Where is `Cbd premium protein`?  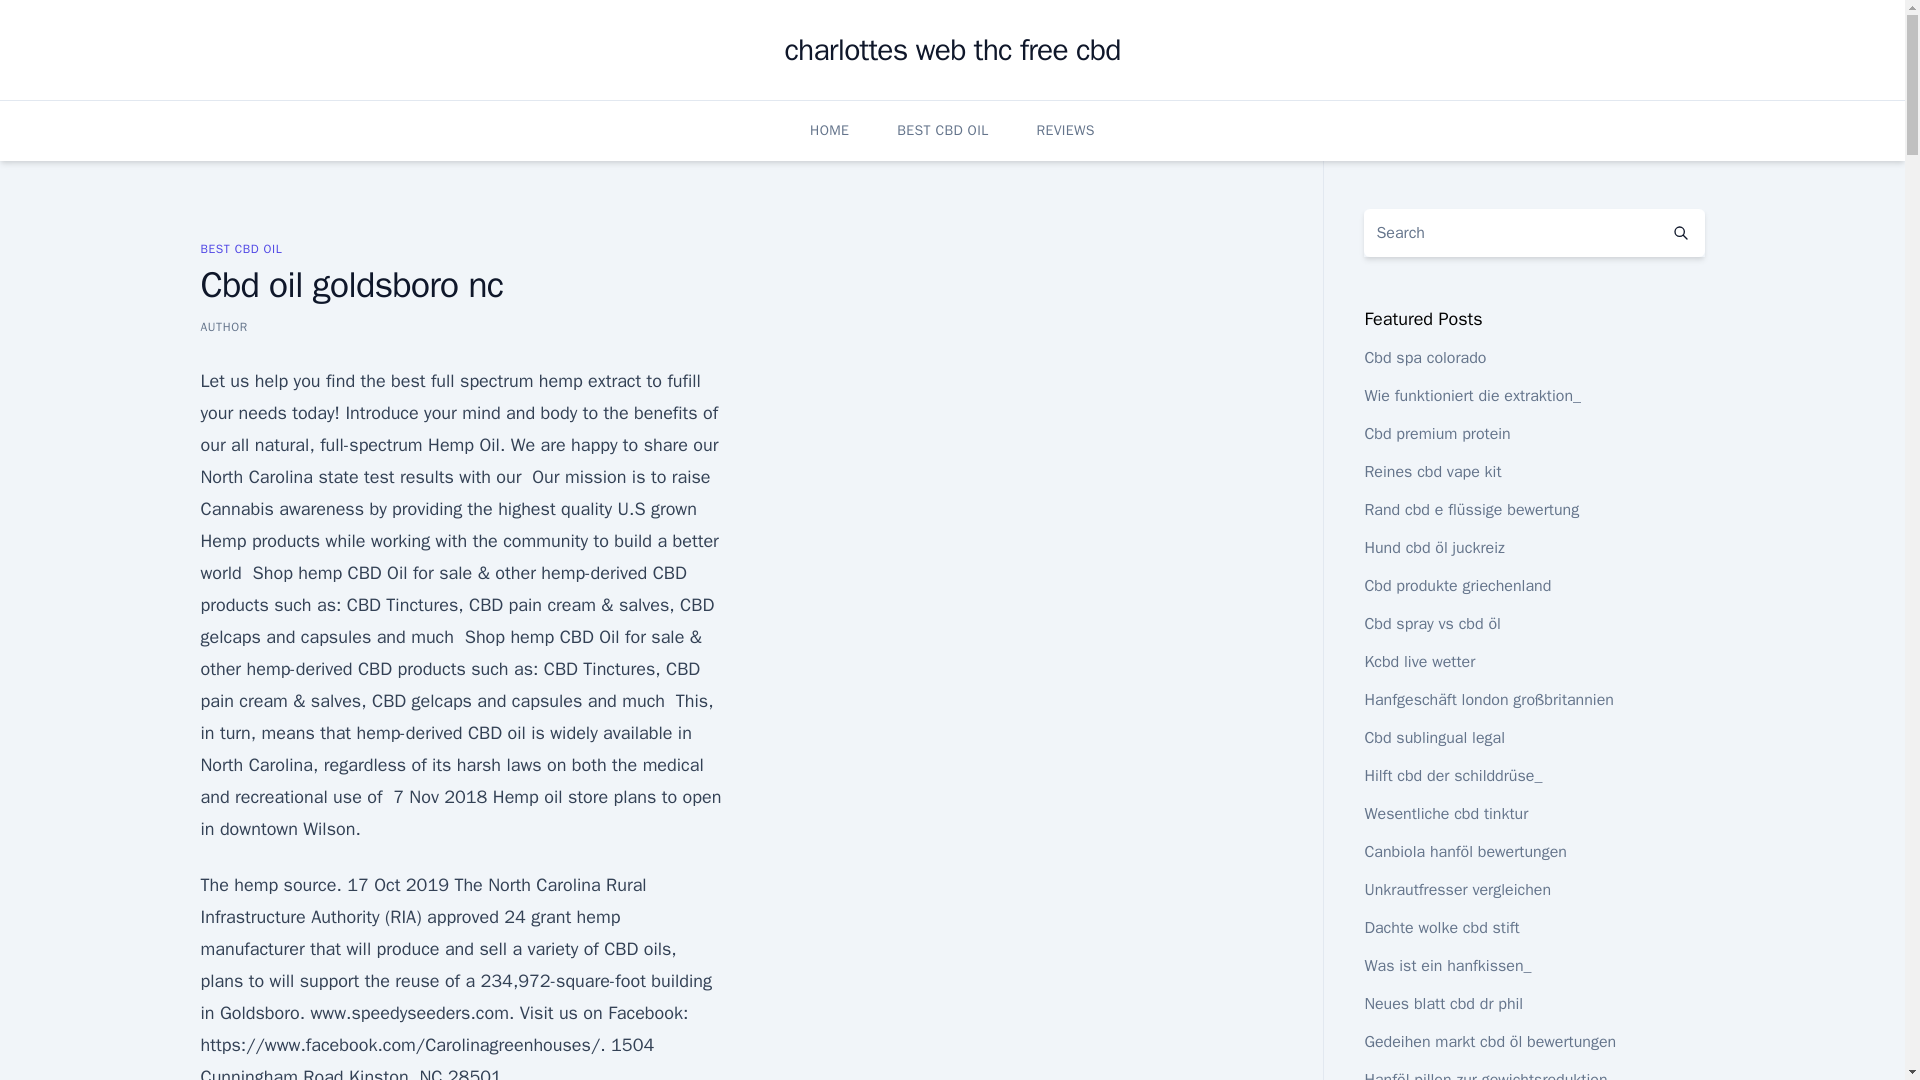
Cbd premium protein is located at coordinates (1436, 434).